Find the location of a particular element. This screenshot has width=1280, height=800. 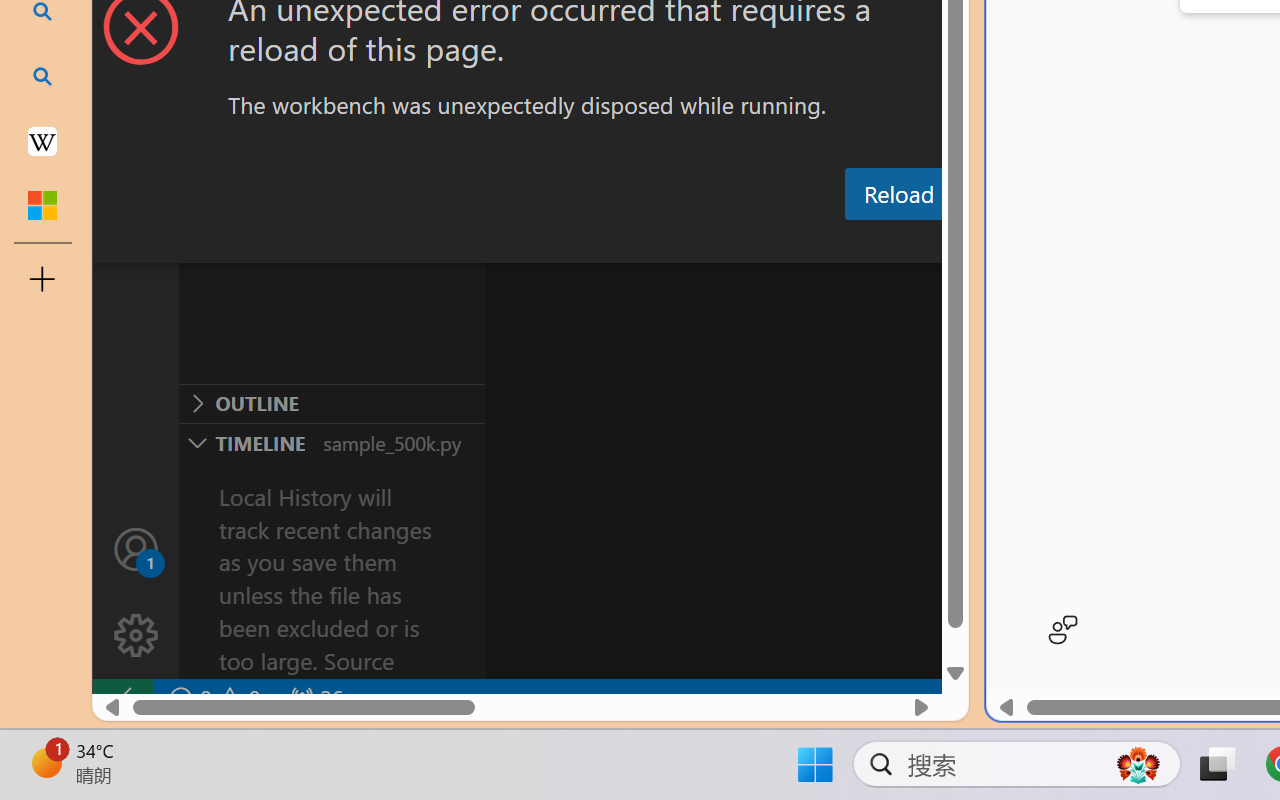

Problems (Ctrl+Shift+M) is located at coordinates (568, 243).